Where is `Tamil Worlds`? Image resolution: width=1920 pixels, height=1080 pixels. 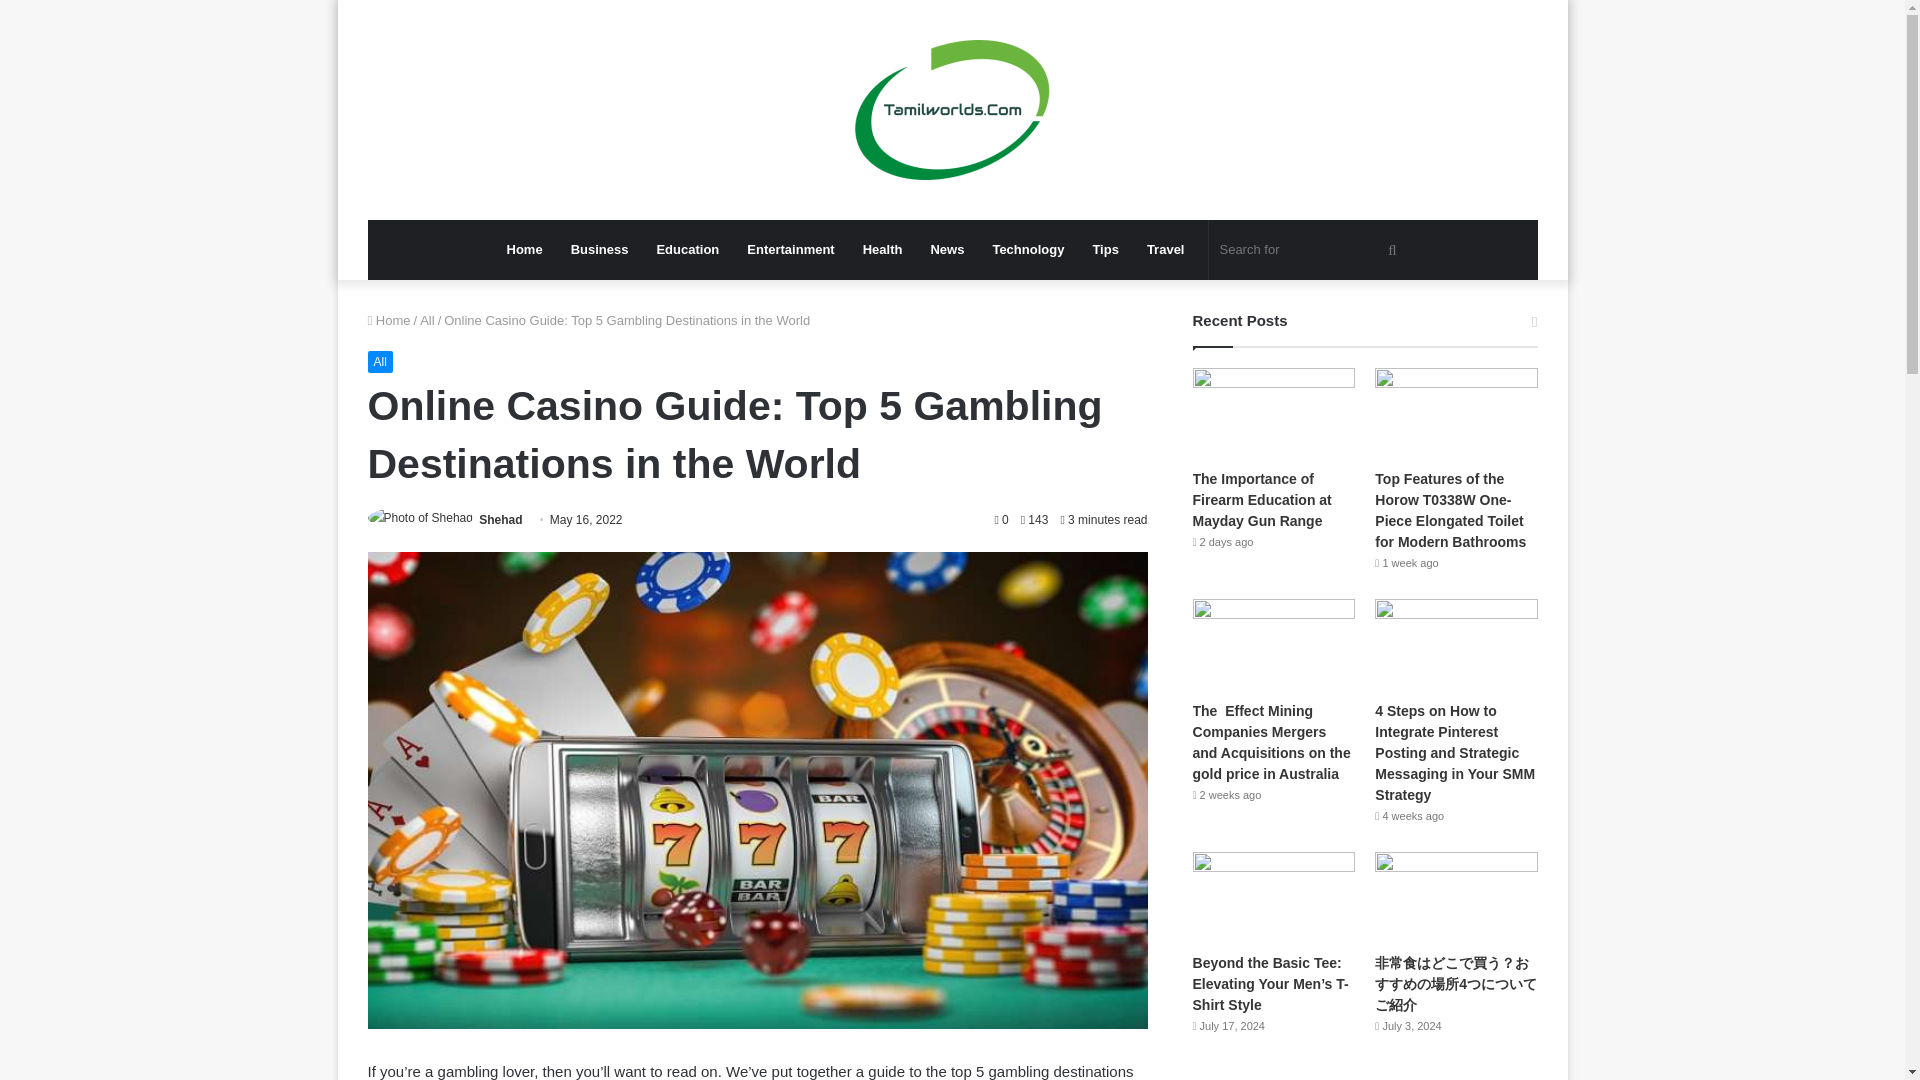
Tamil Worlds is located at coordinates (952, 110).